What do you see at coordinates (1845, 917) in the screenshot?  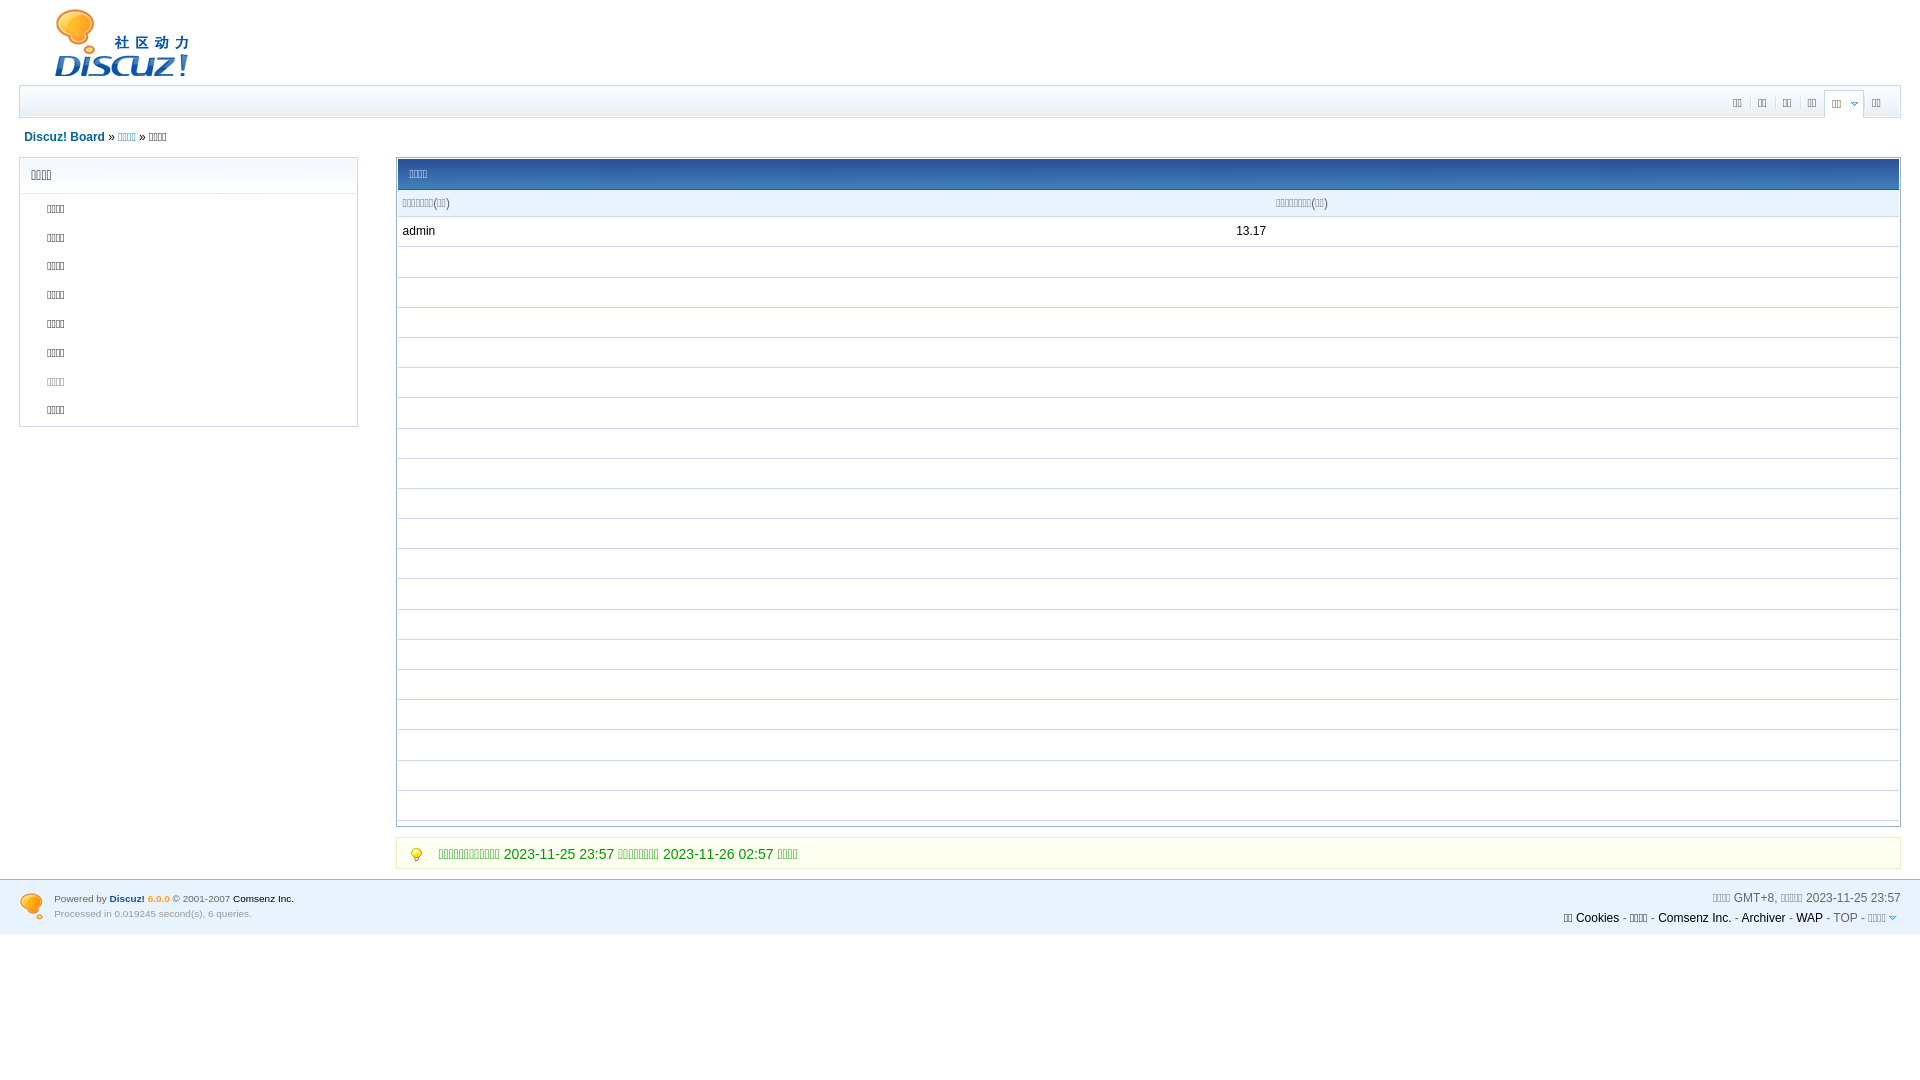 I see `TOP` at bounding box center [1845, 917].